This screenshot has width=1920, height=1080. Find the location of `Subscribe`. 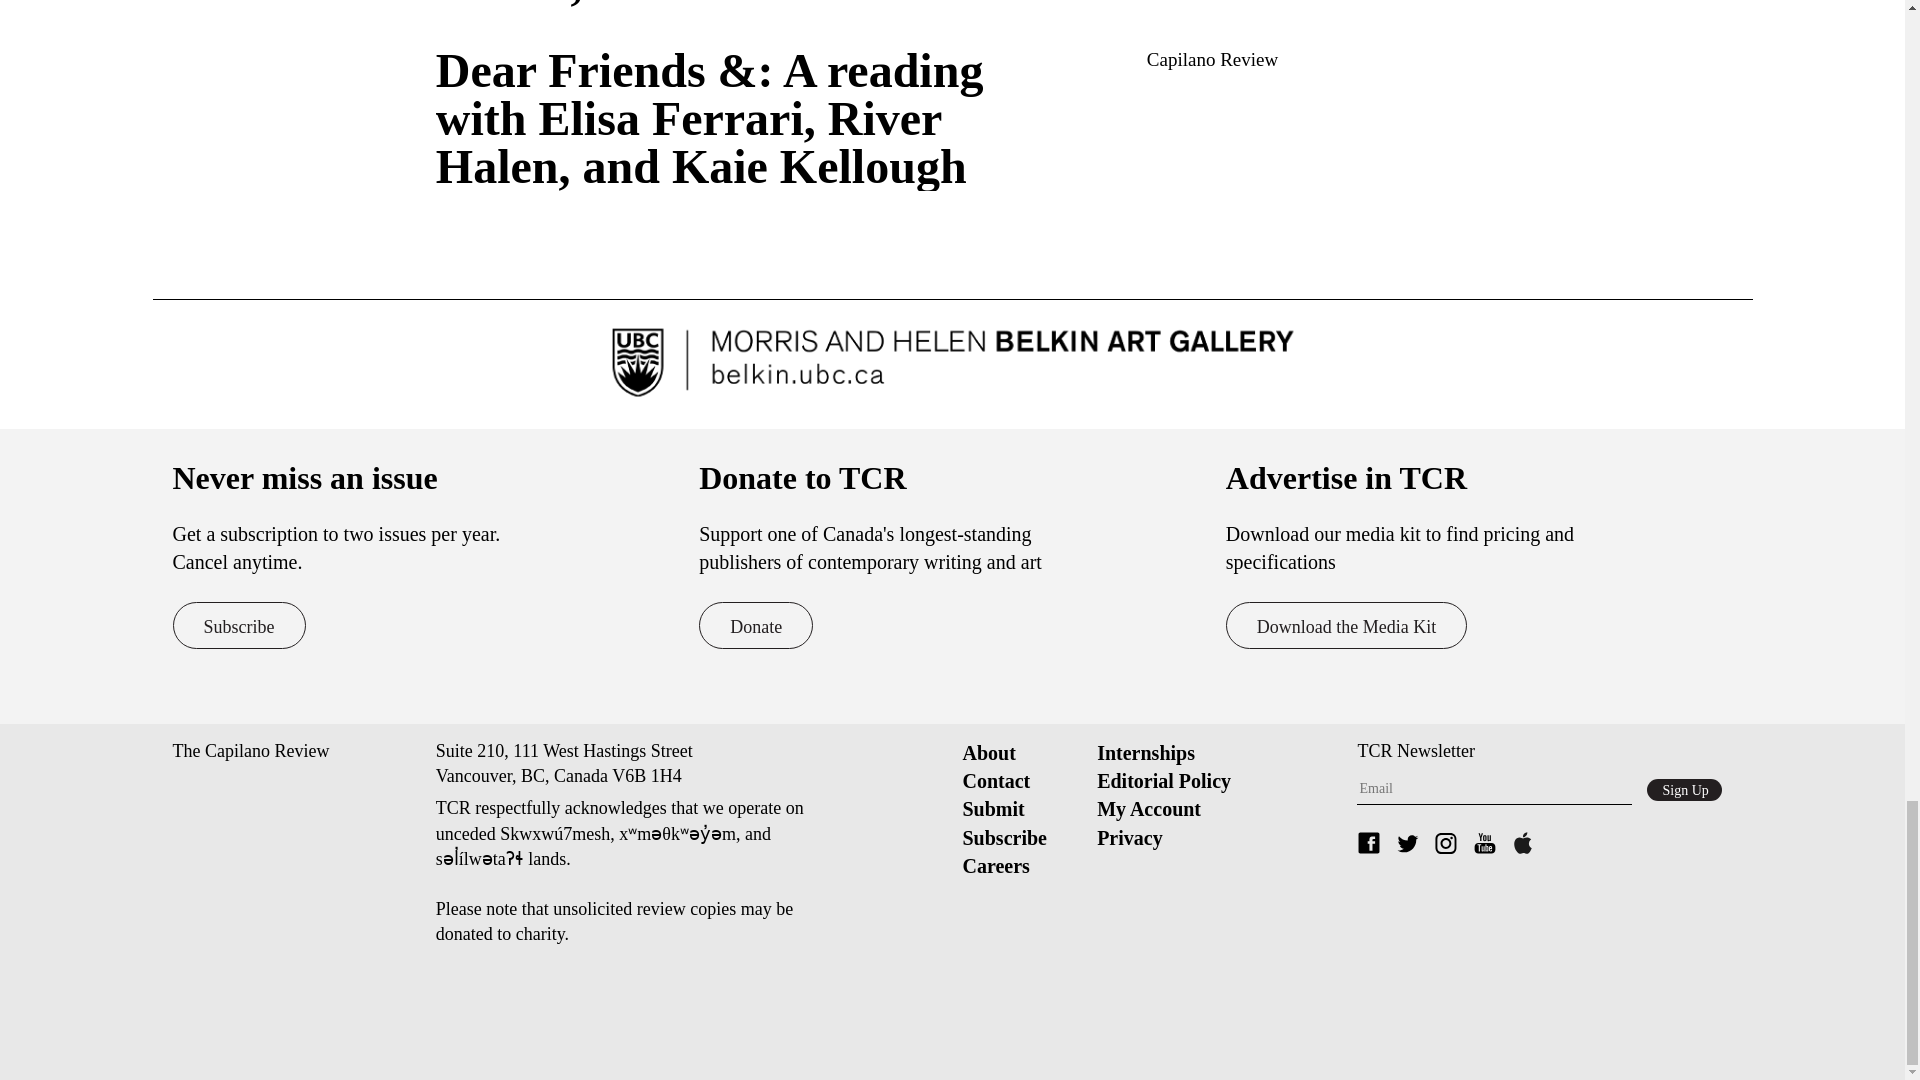

Subscribe is located at coordinates (1004, 838).